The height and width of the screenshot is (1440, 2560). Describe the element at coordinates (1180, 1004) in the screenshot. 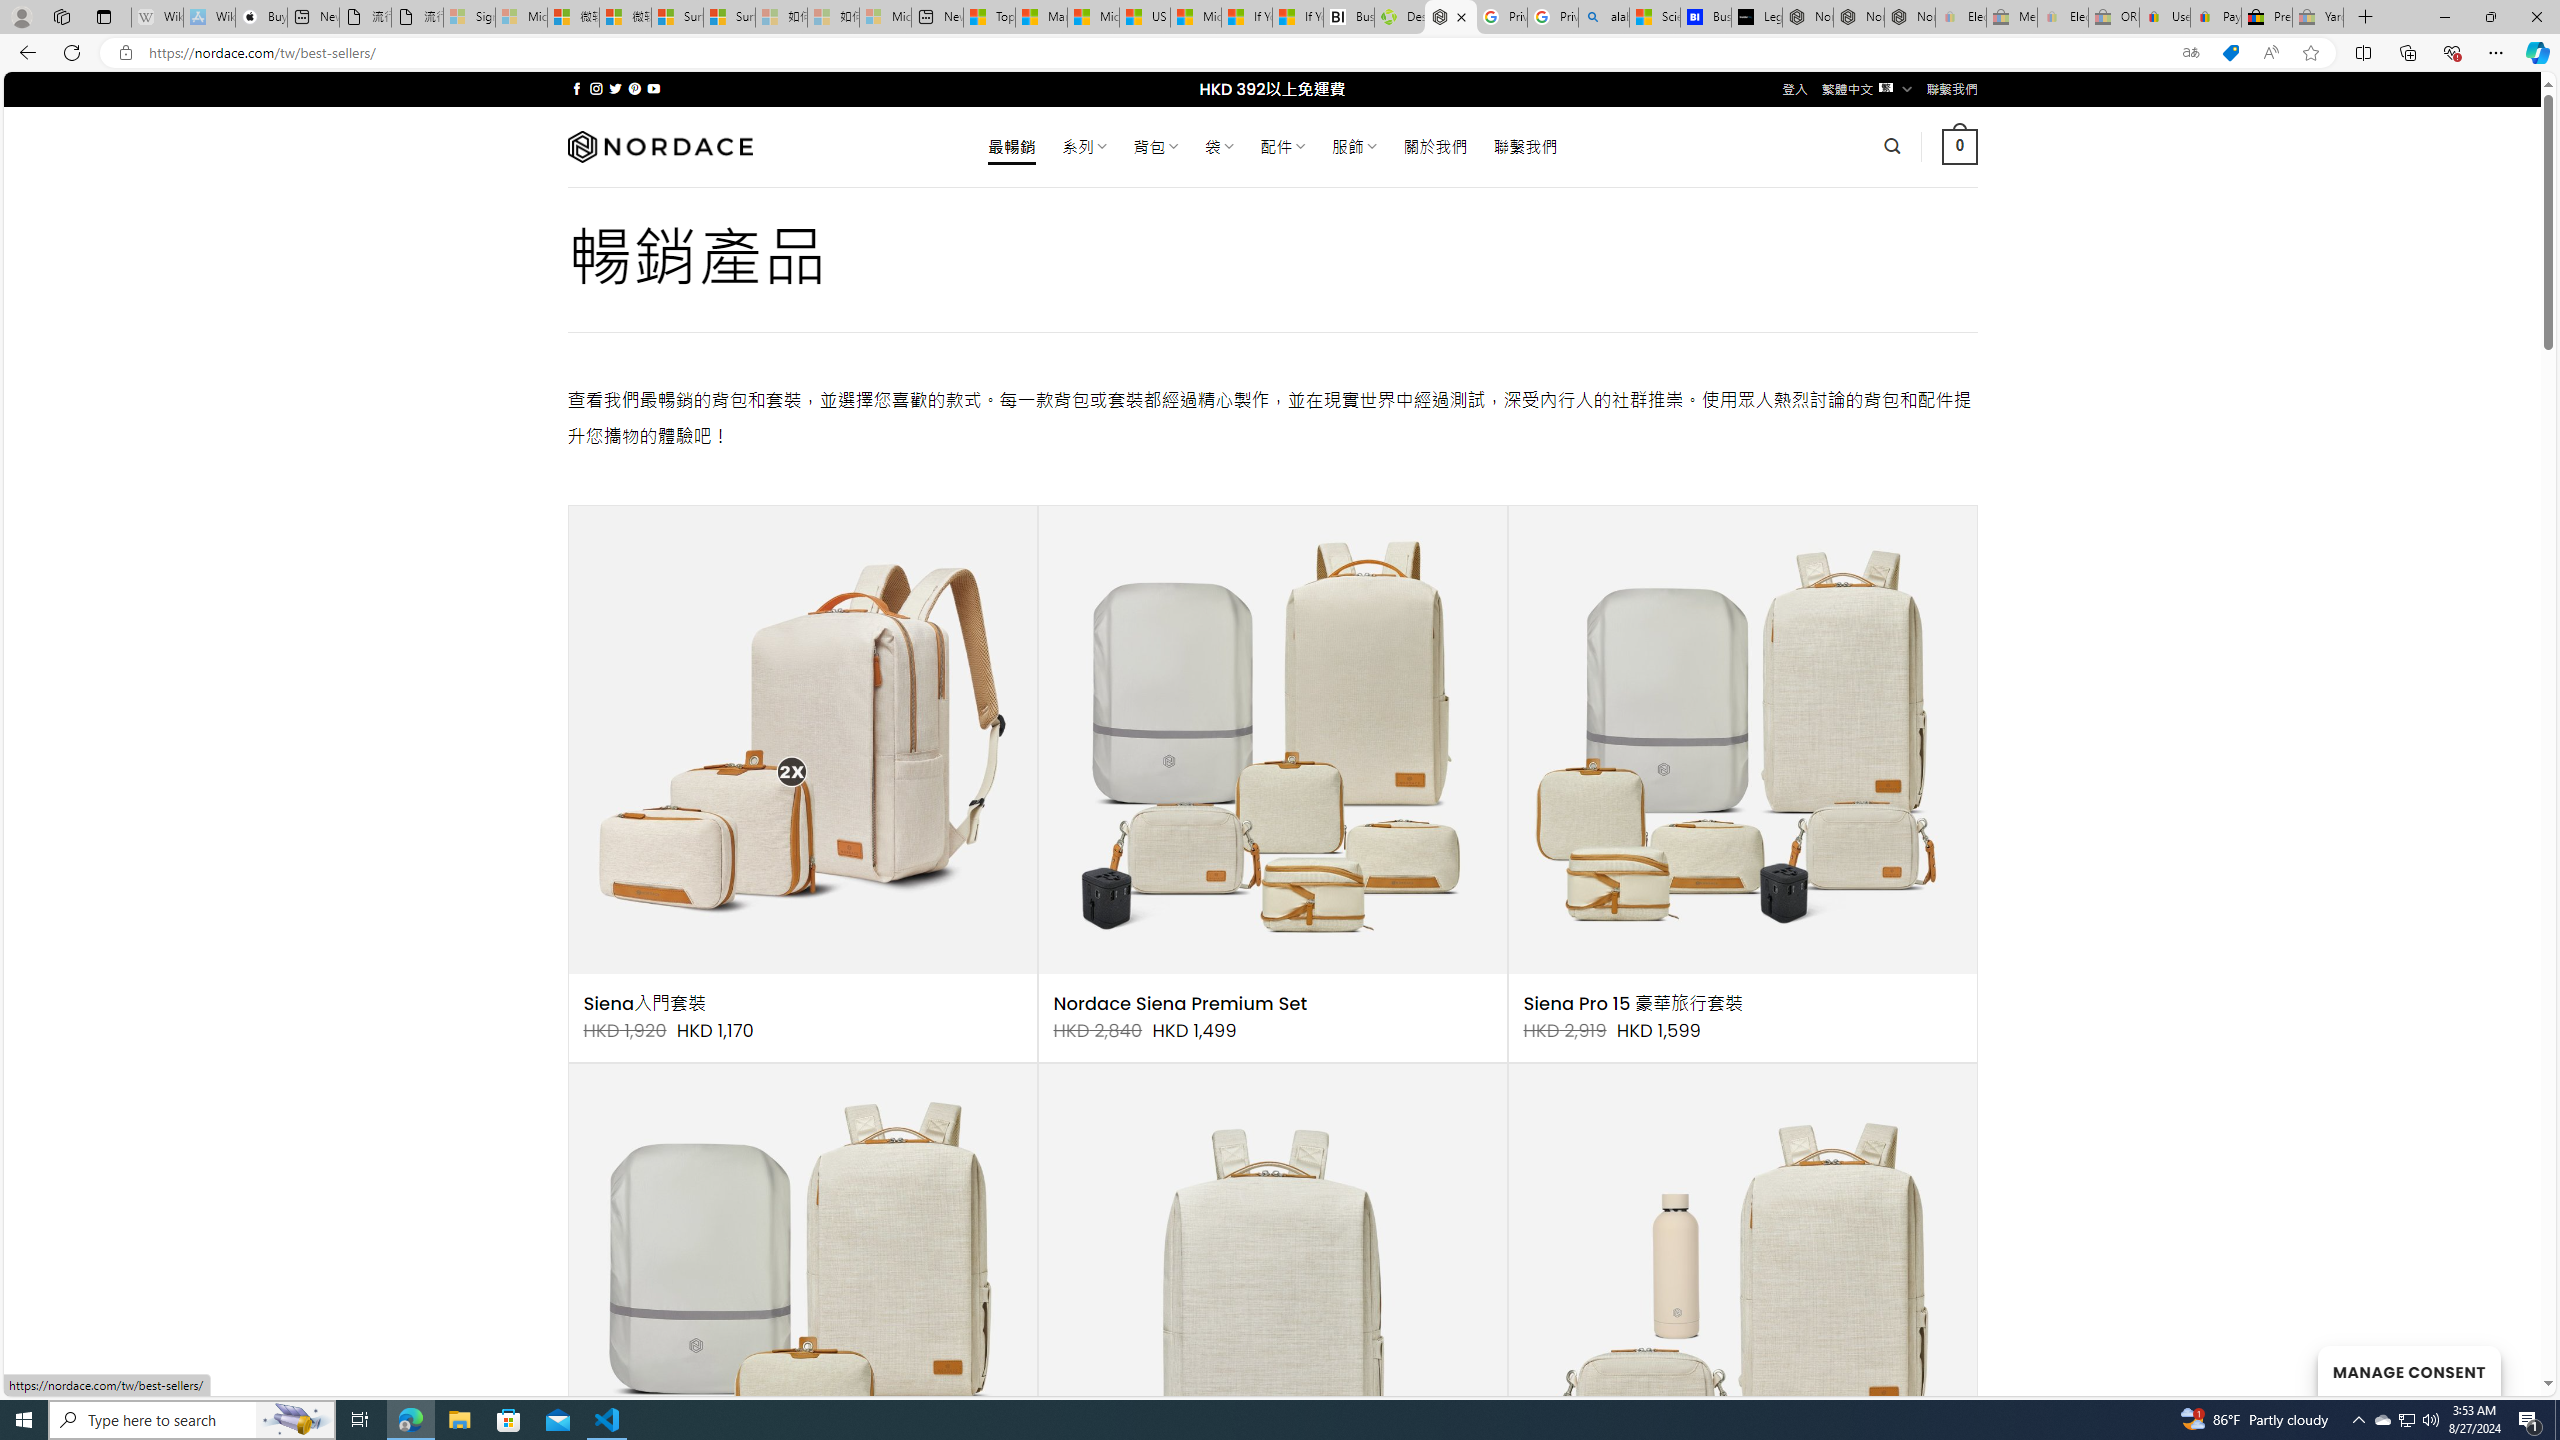

I see `Nordace Siena Premium Set` at that location.